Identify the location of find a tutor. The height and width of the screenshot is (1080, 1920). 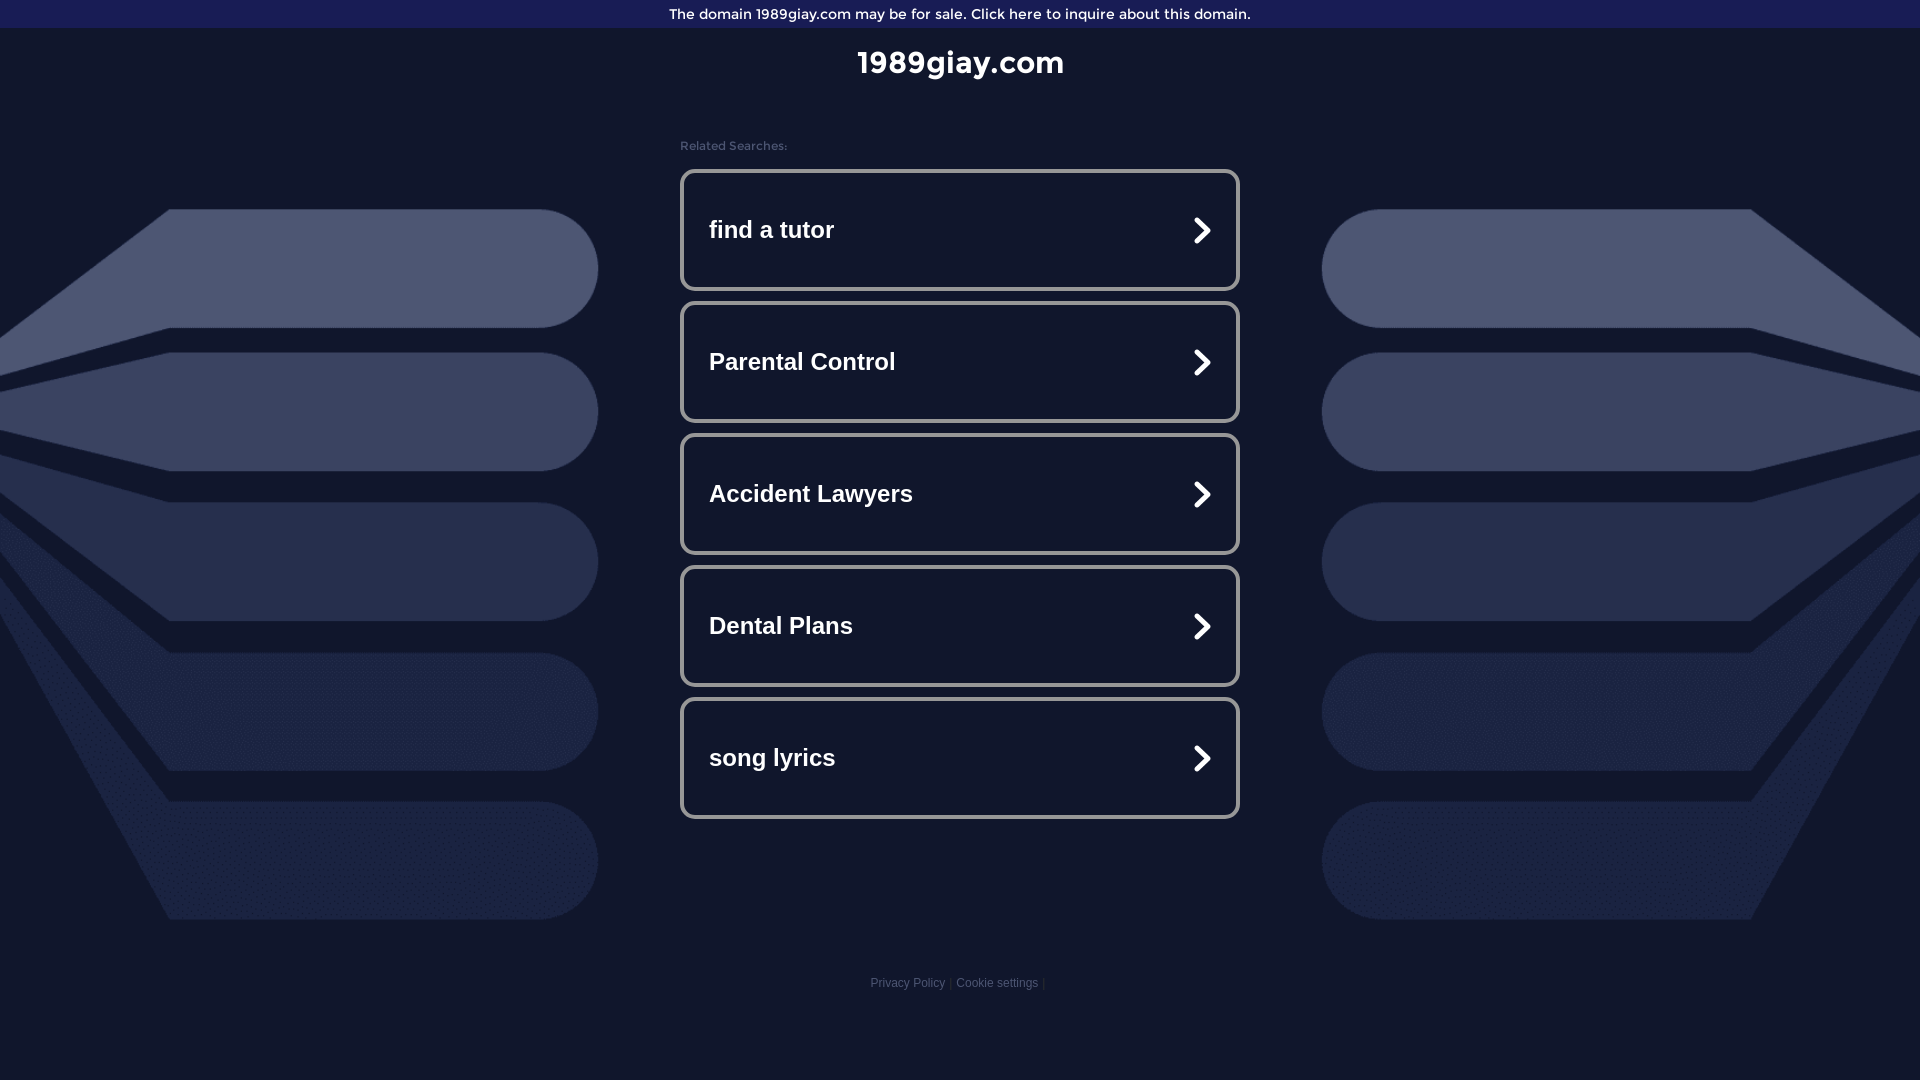
(960, 230).